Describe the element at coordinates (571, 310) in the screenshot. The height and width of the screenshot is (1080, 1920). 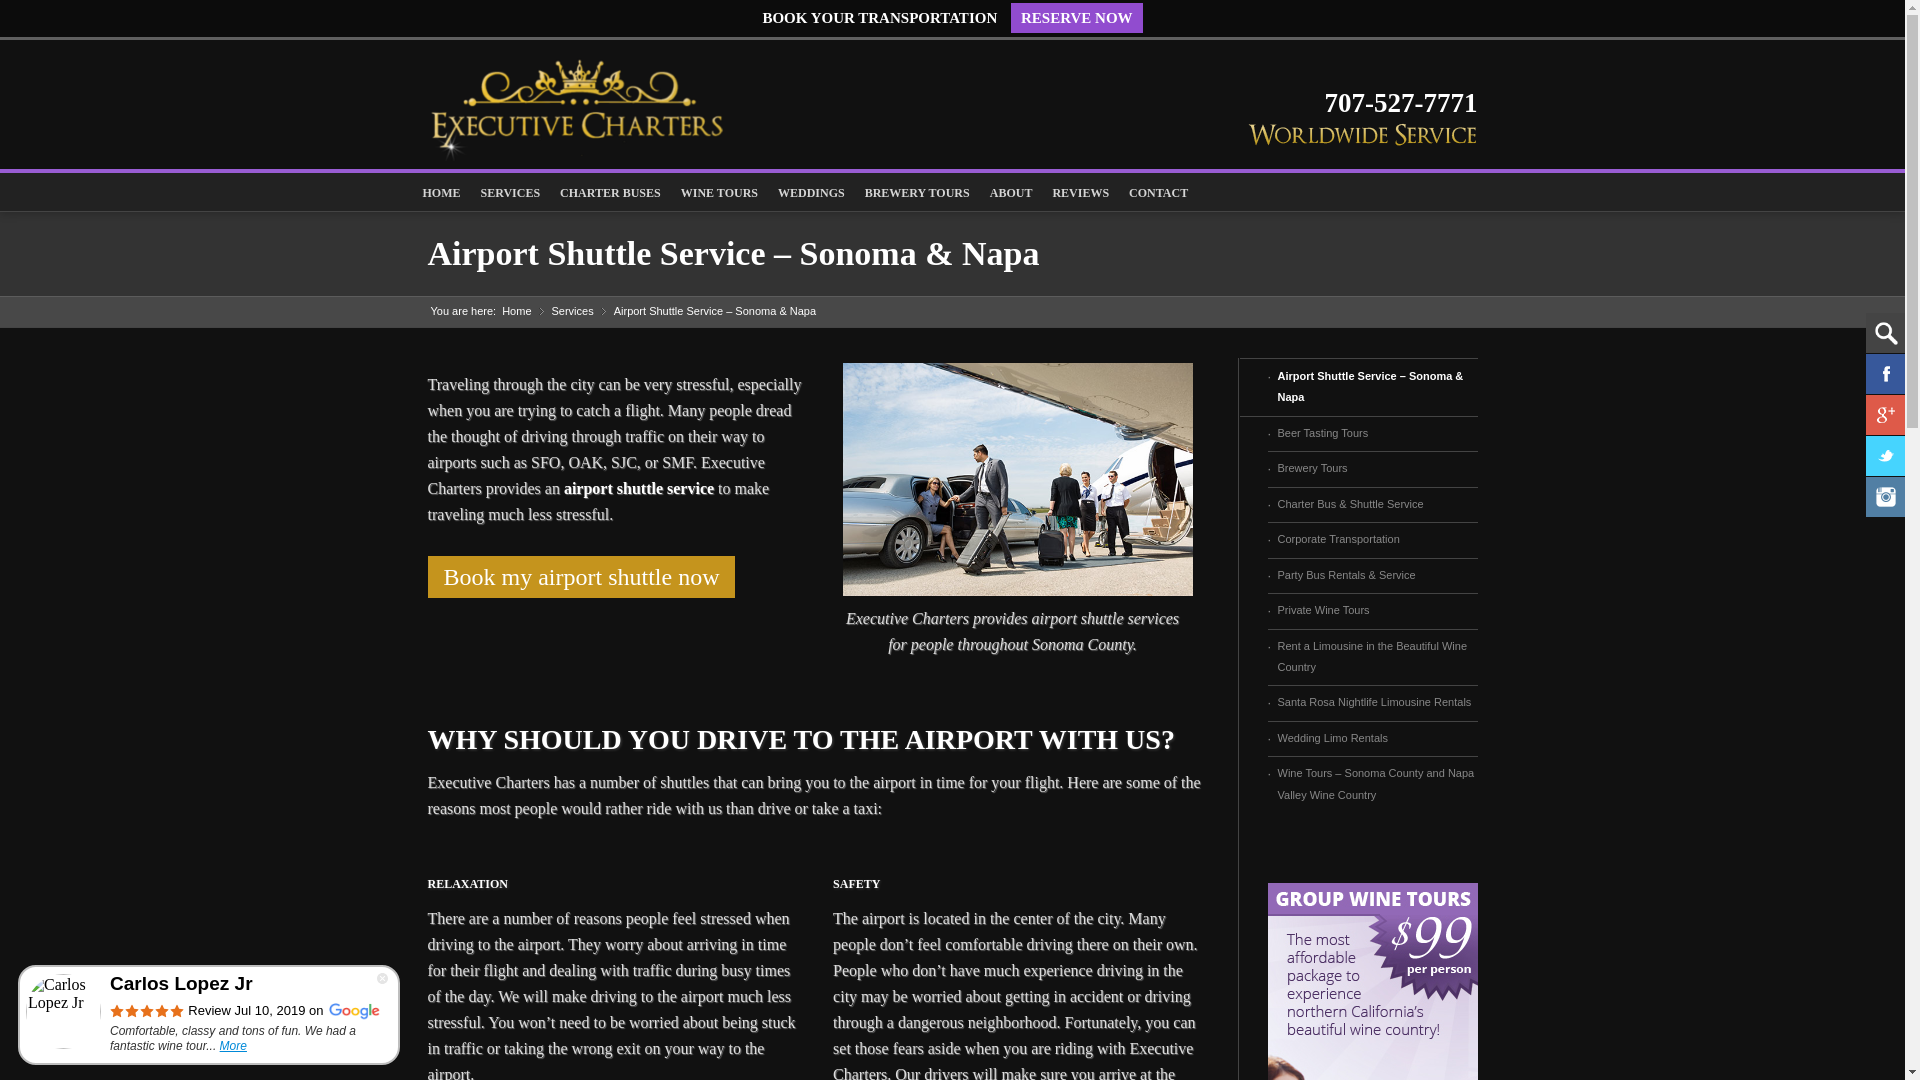
I see `Services` at that location.